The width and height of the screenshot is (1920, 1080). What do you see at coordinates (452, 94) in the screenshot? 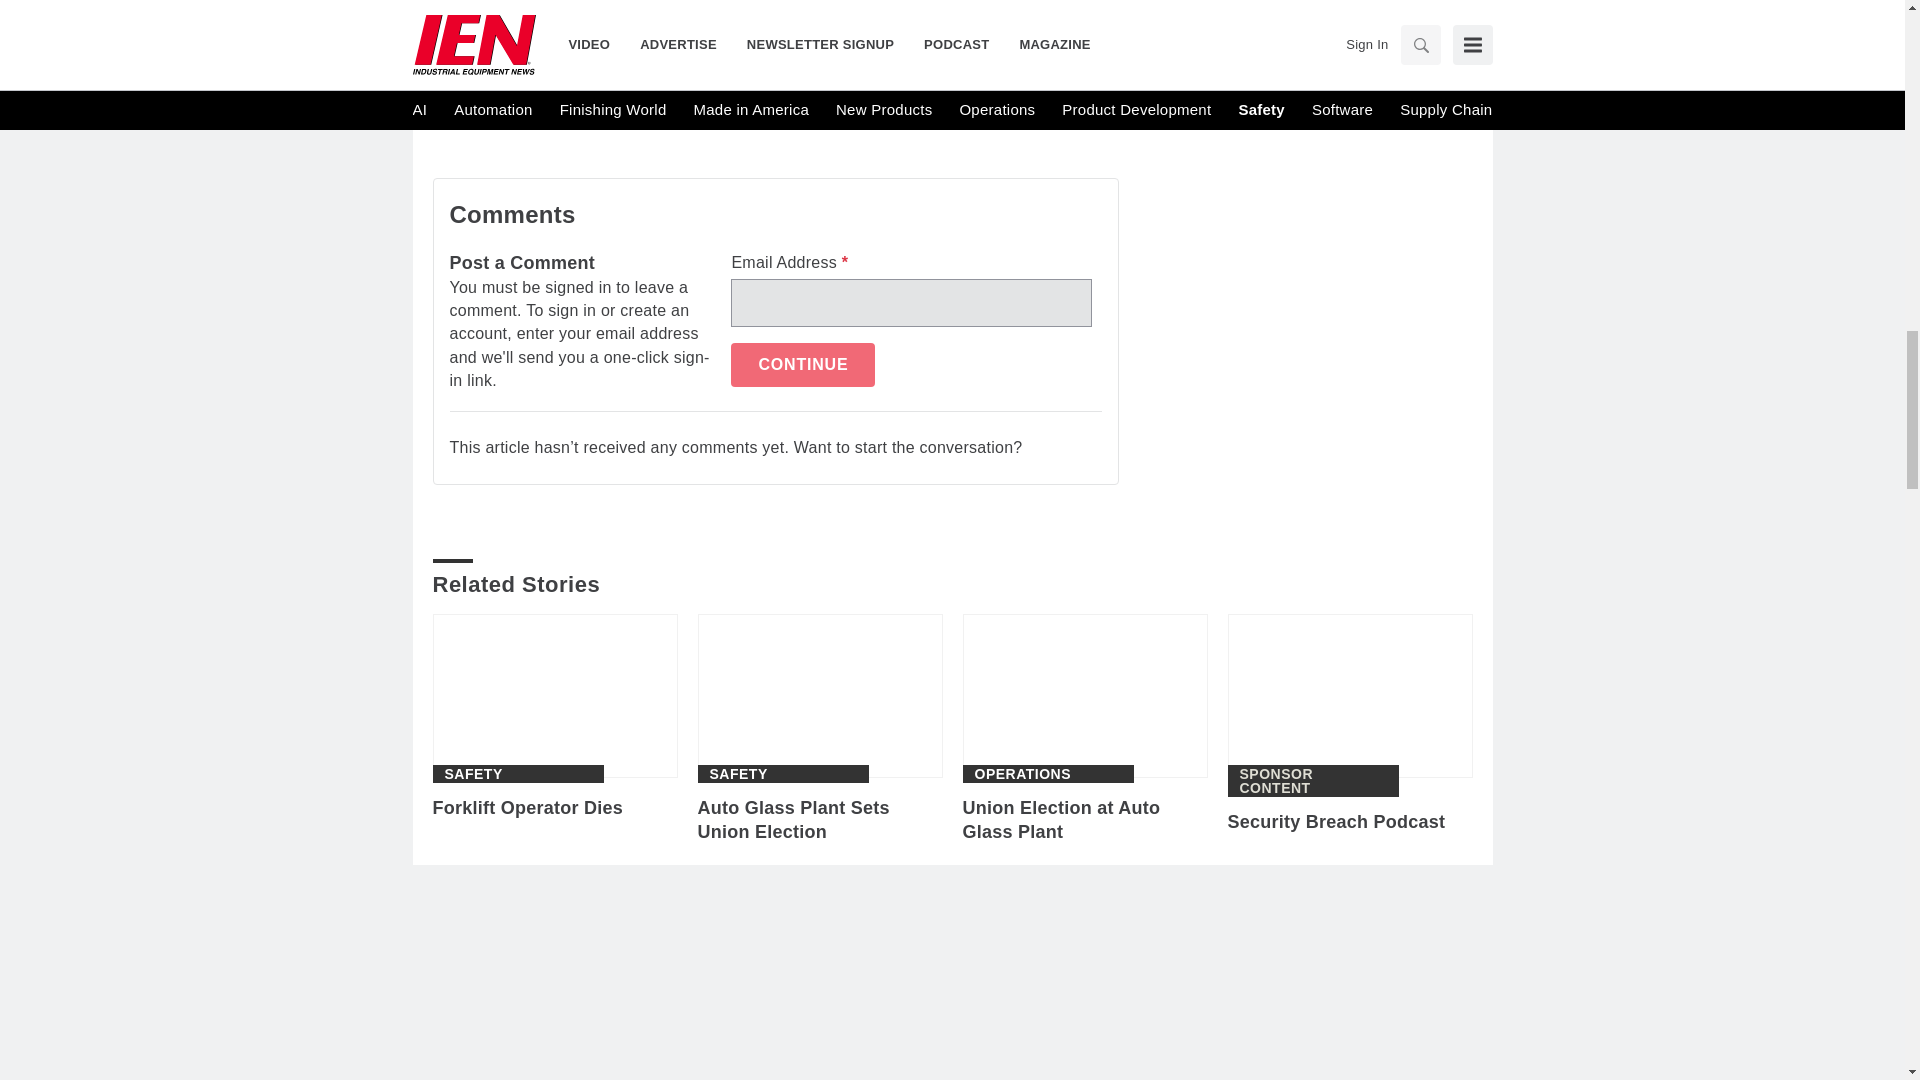
I see `Share To print` at bounding box center [452, 94].